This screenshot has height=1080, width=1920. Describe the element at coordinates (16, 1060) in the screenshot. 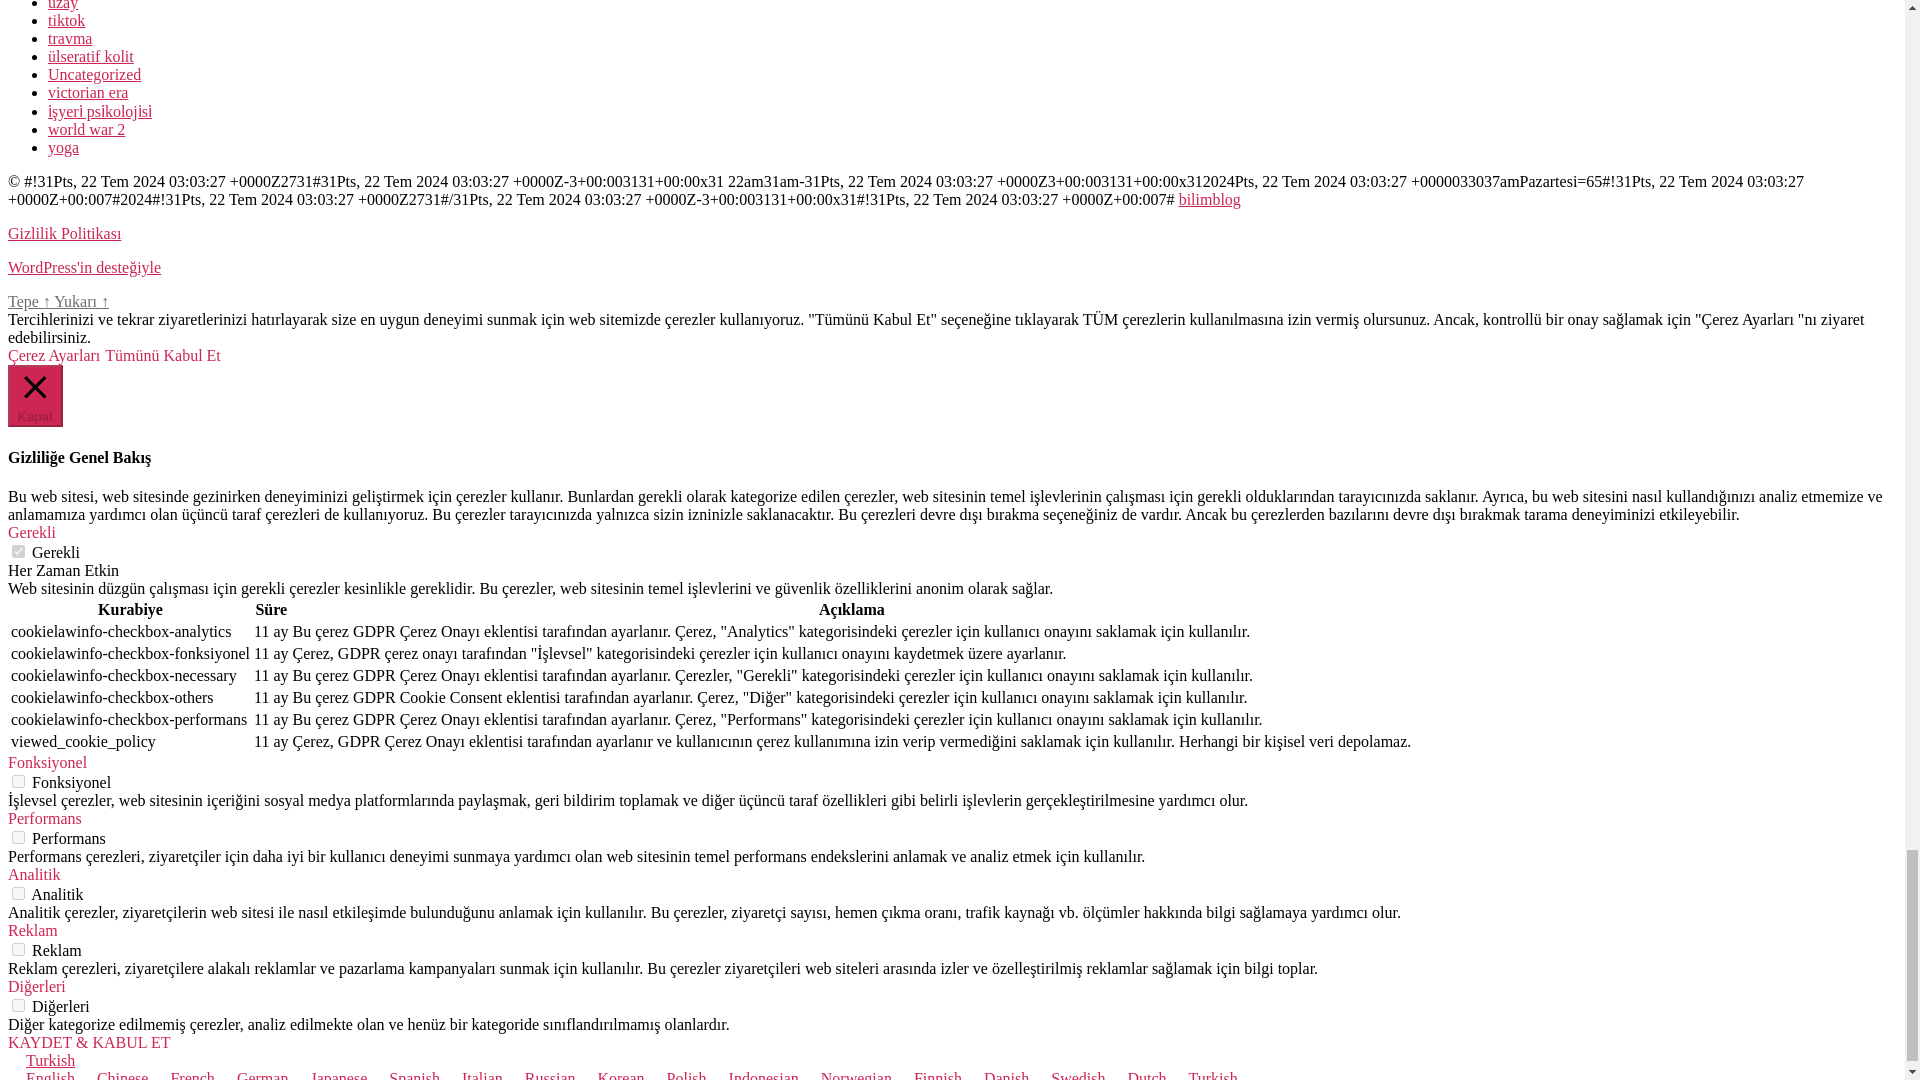

I see `Turkish` at that location.